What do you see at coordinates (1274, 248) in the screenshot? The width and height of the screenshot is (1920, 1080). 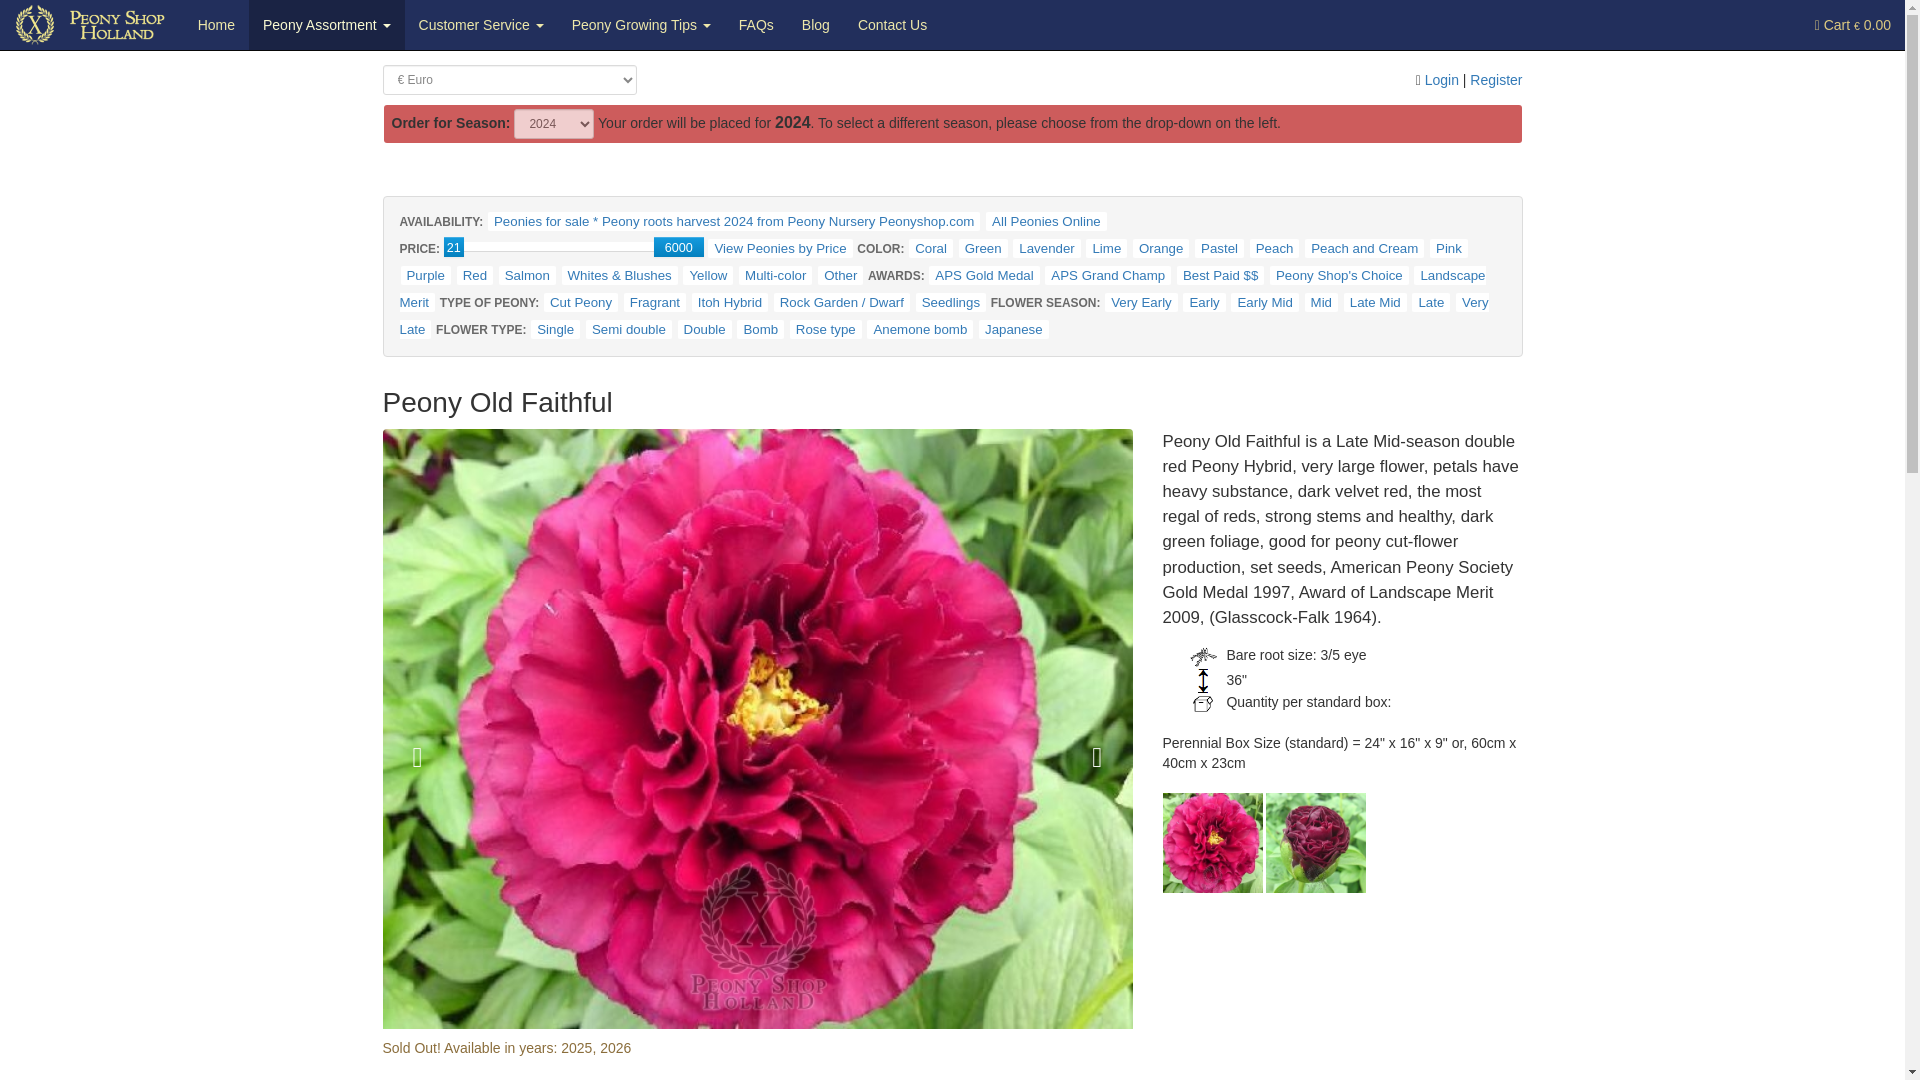 I see `Peach` at bounding box center [1274, 248].